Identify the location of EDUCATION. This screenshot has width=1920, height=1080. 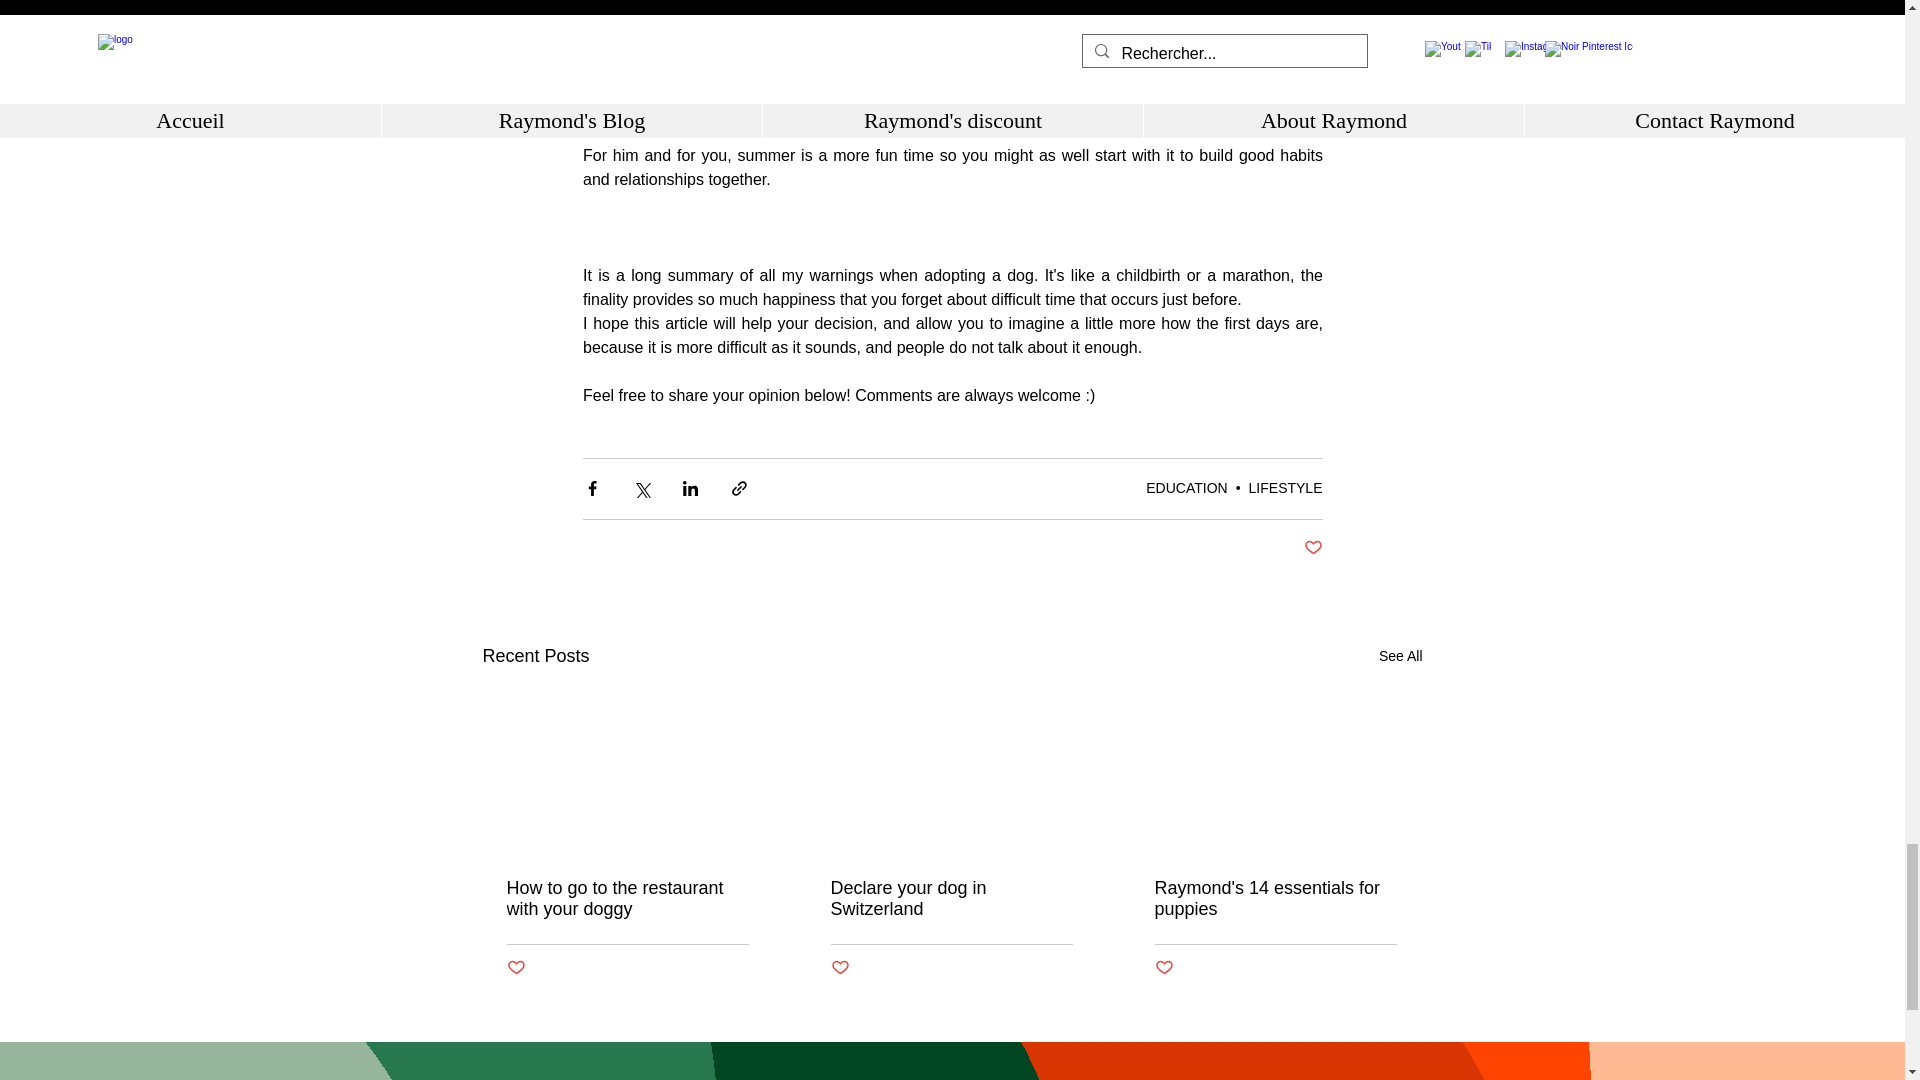
(1186, 487).